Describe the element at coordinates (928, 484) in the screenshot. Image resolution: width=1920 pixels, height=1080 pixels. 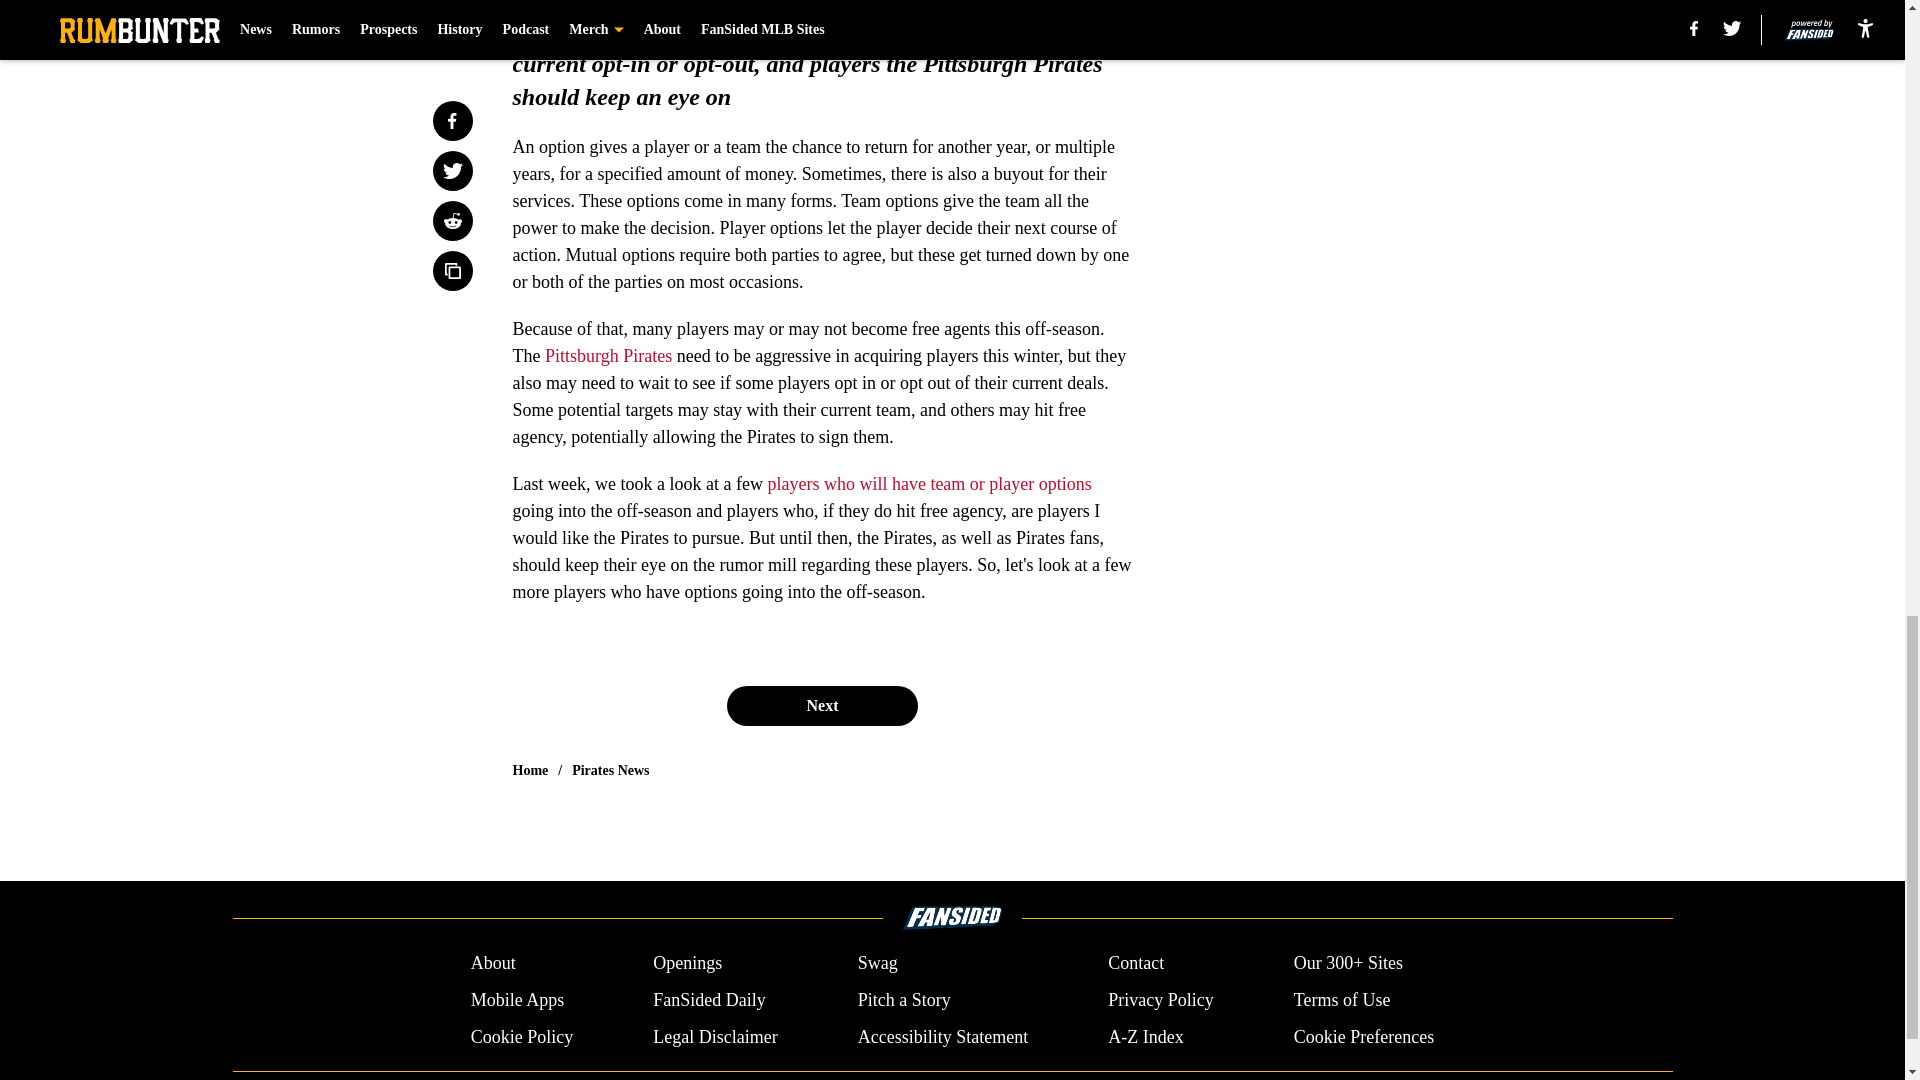
I see `players who will have team or player options` at that location.